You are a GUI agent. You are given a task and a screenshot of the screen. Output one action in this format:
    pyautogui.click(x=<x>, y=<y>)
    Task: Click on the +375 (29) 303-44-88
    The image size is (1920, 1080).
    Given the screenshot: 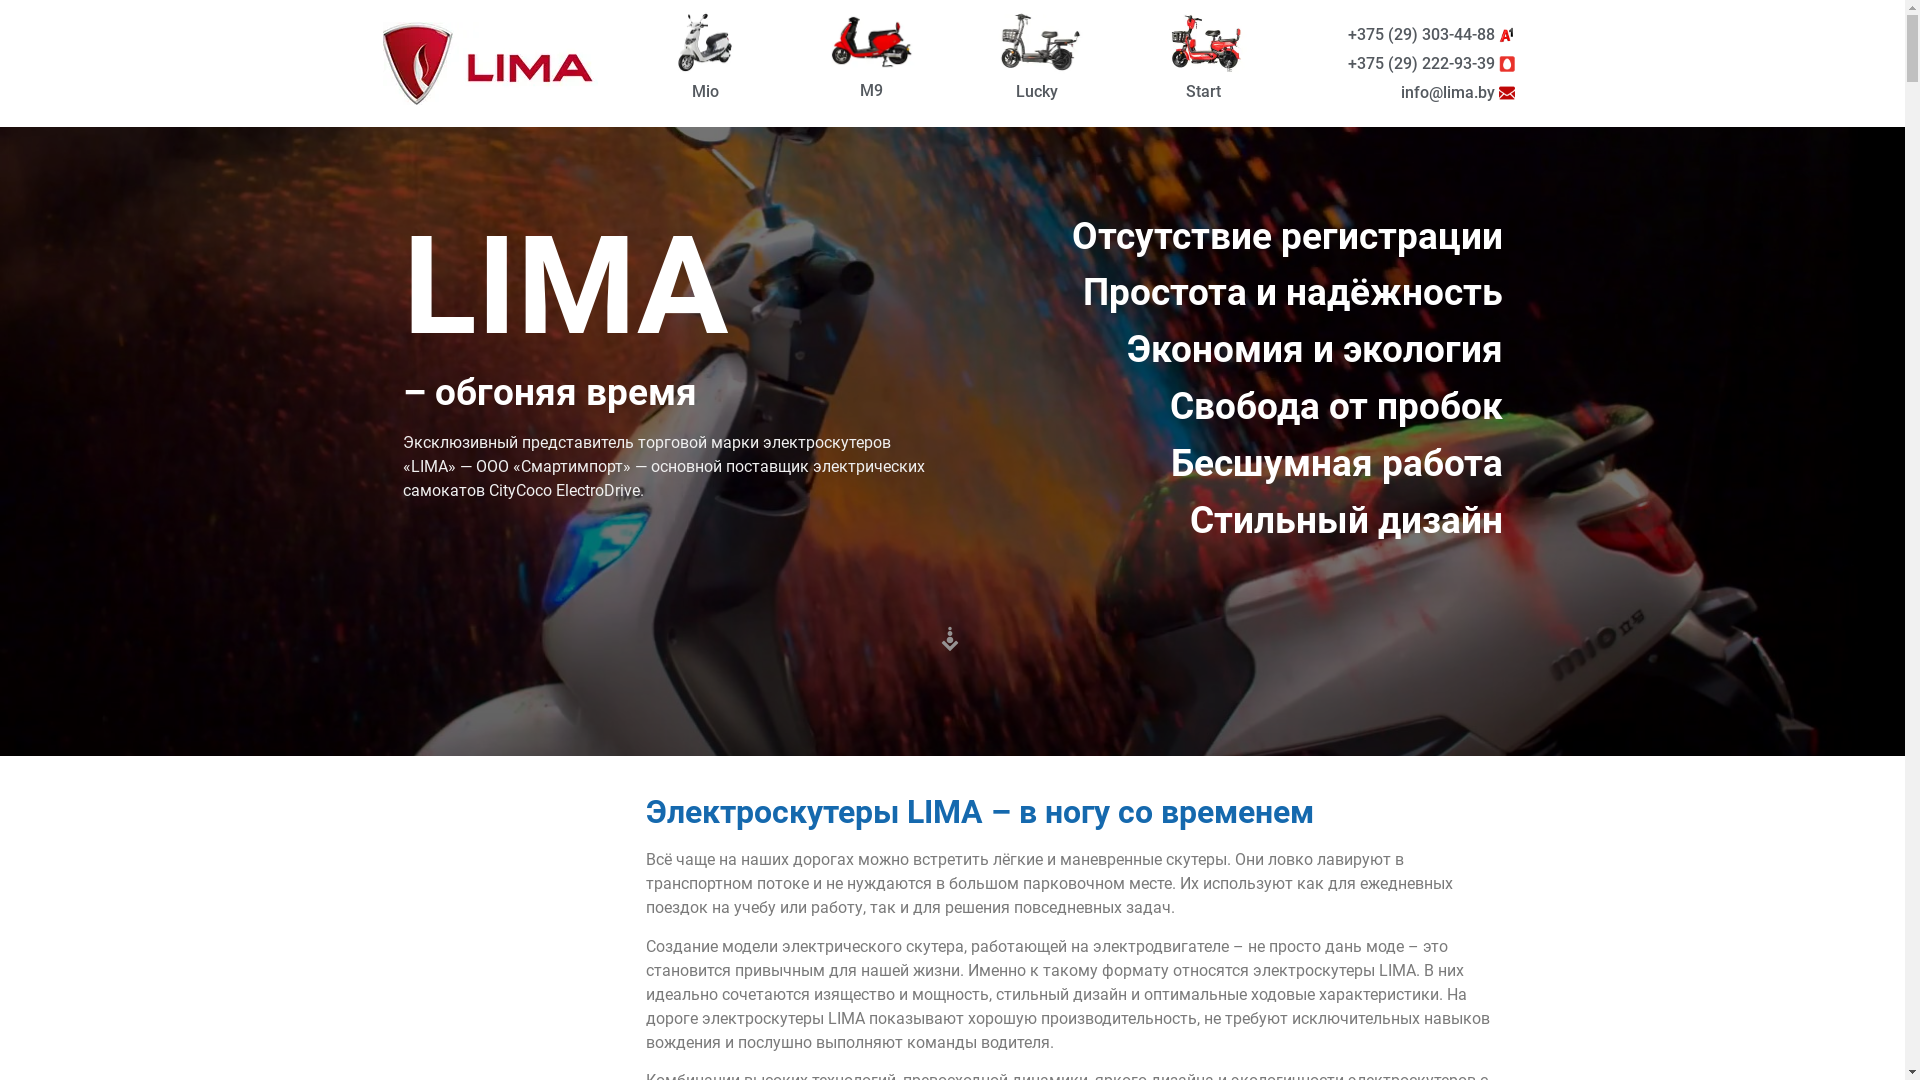 What is the action you would take?
    pyautogui.click(x=1432, y=35)
    